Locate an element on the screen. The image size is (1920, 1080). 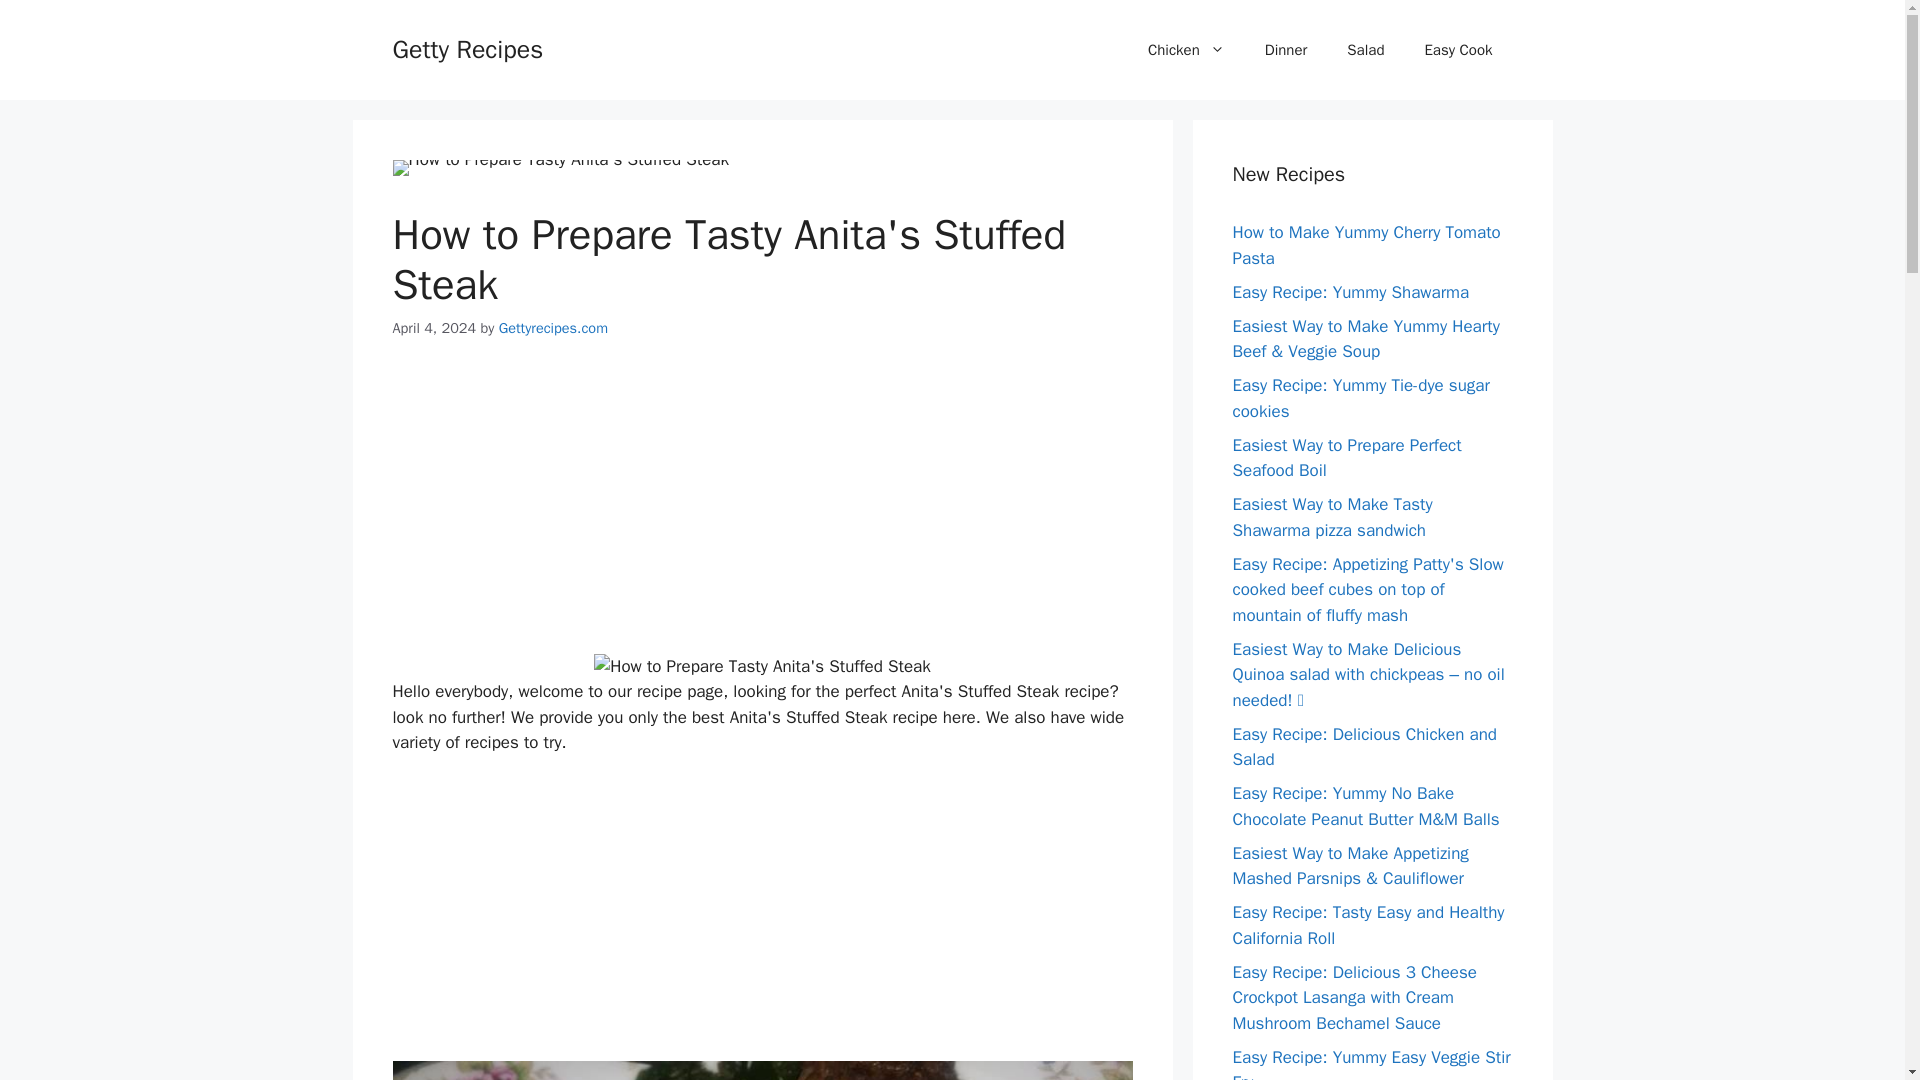
How to Prepare Tasty Anita's Stuffed Steak is located at coordinates (560, 168).